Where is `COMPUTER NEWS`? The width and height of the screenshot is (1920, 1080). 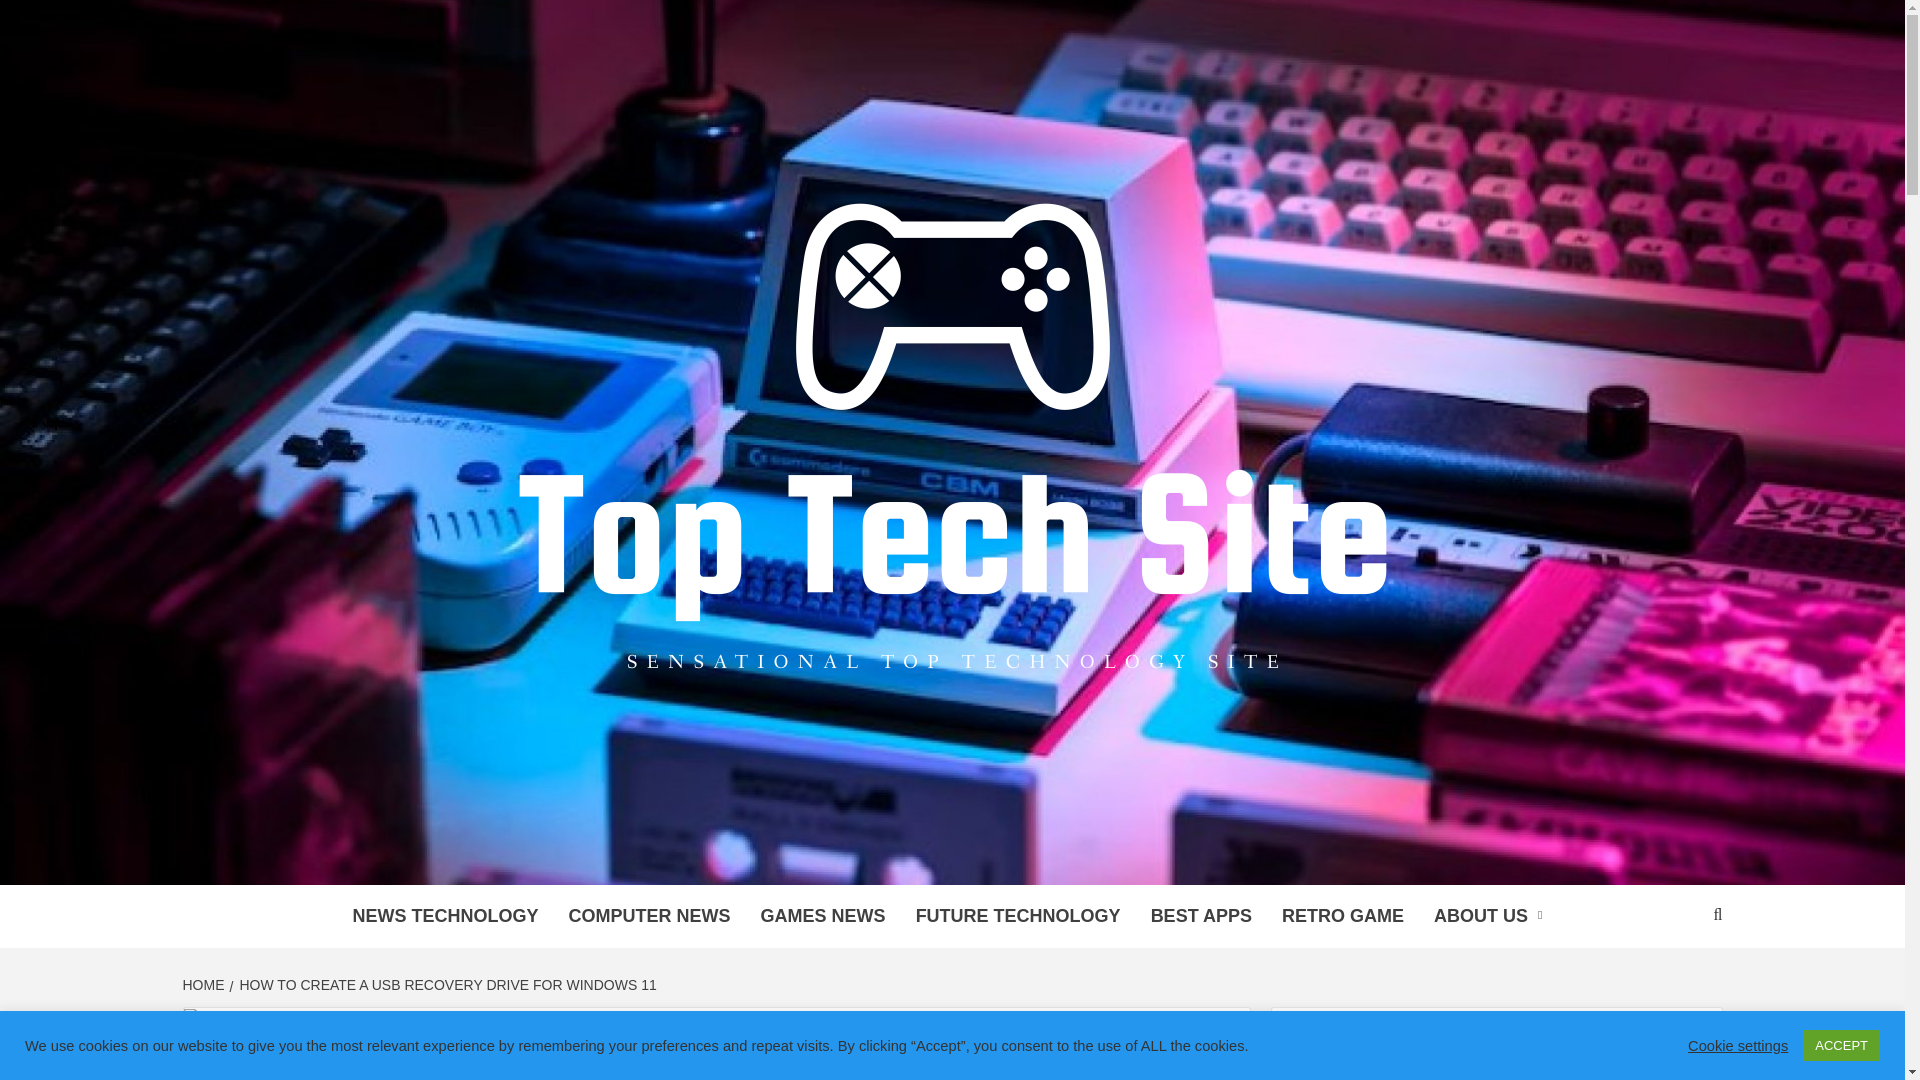
COMPUTER NEWS is located at coordinates (650, 916).